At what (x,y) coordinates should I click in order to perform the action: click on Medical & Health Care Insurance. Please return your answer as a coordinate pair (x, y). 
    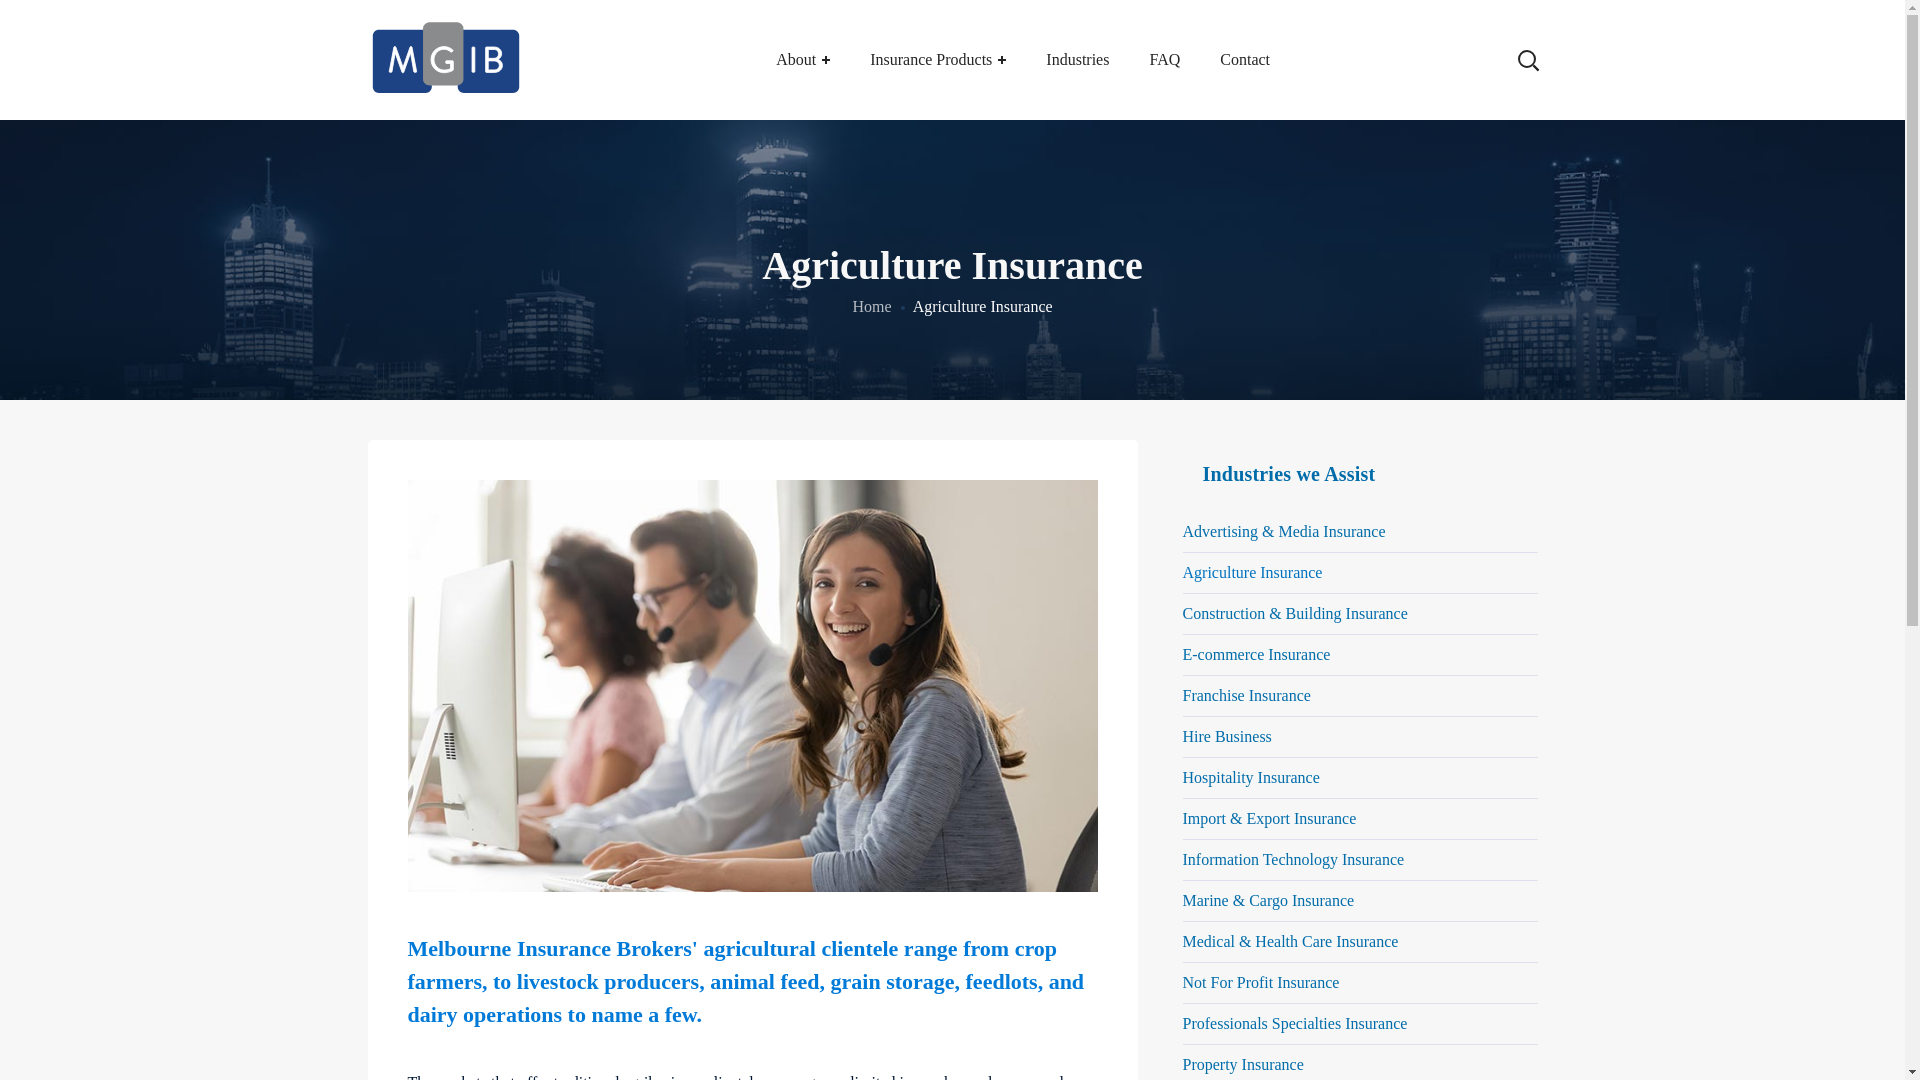
    Looking at the image, I should click on (1360, 942).